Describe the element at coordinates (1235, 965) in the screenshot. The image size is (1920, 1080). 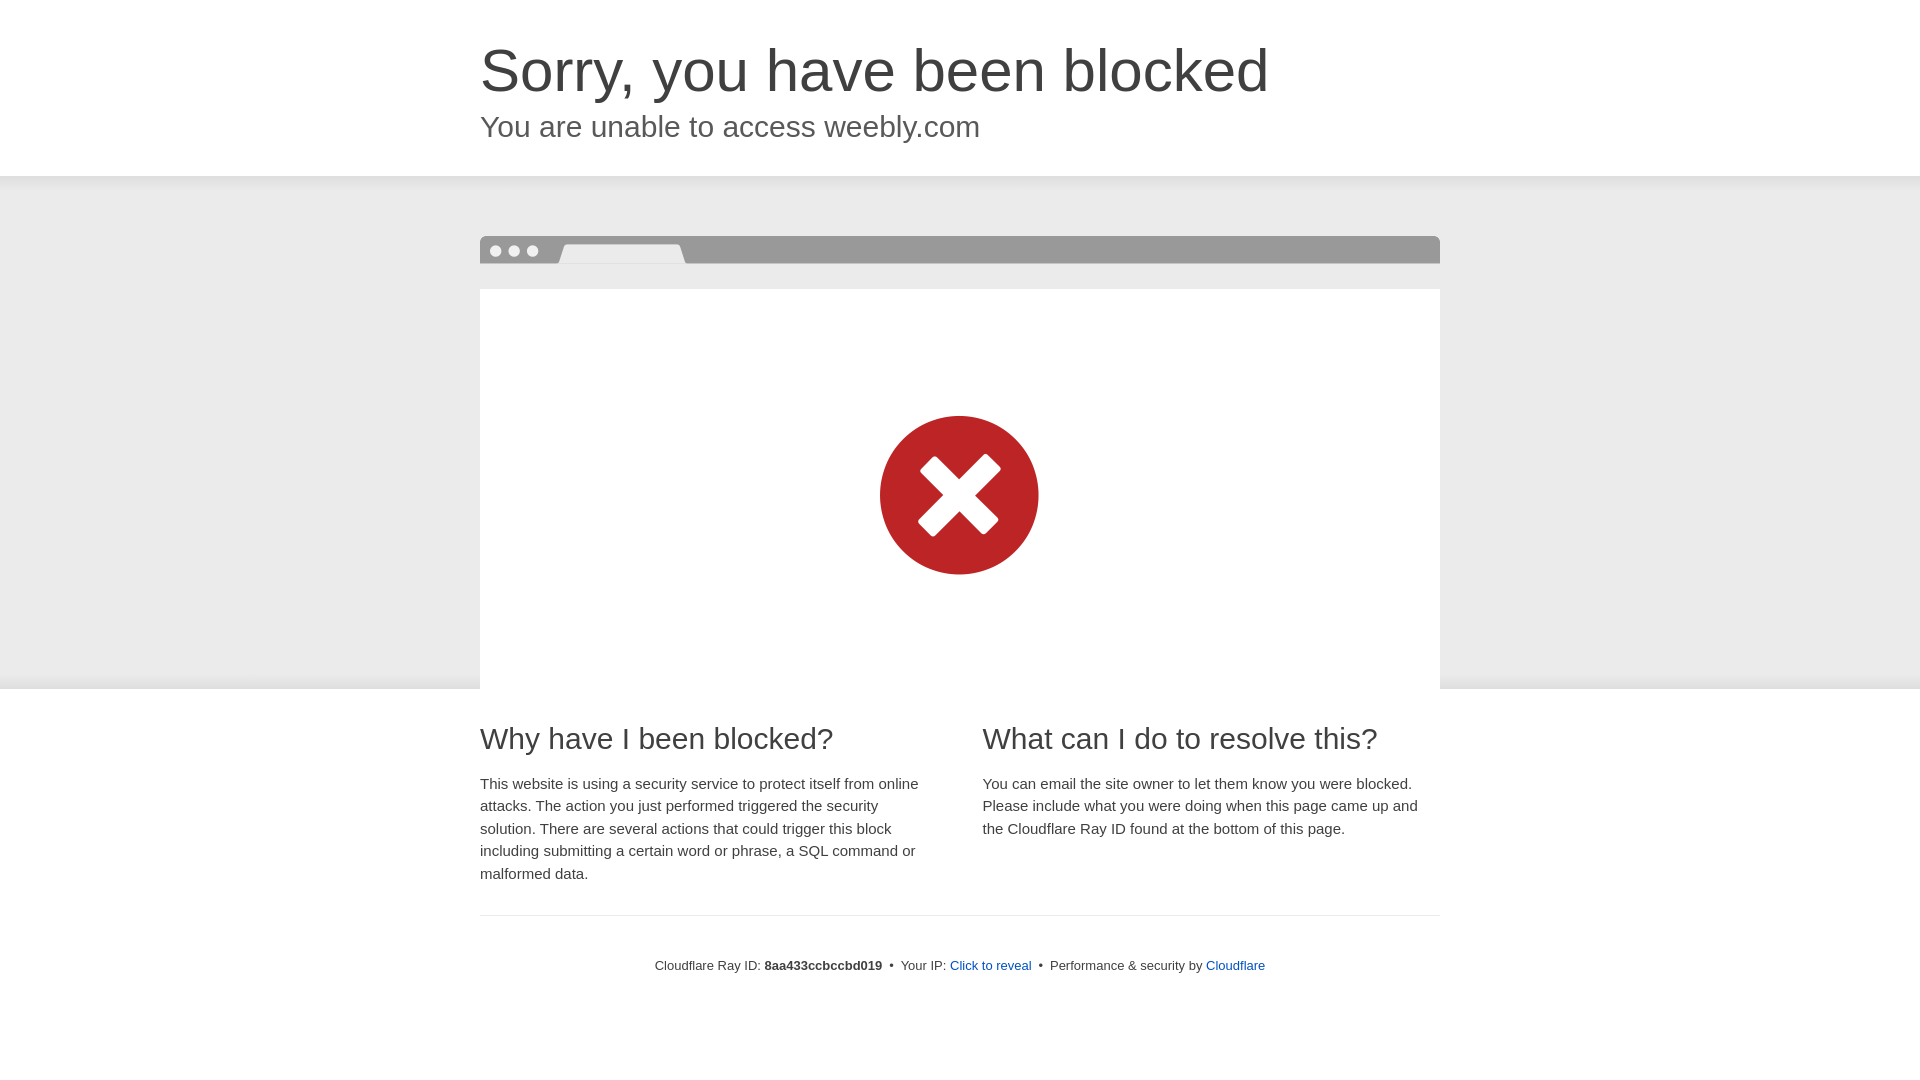
I see `Cloudflare` at that location.